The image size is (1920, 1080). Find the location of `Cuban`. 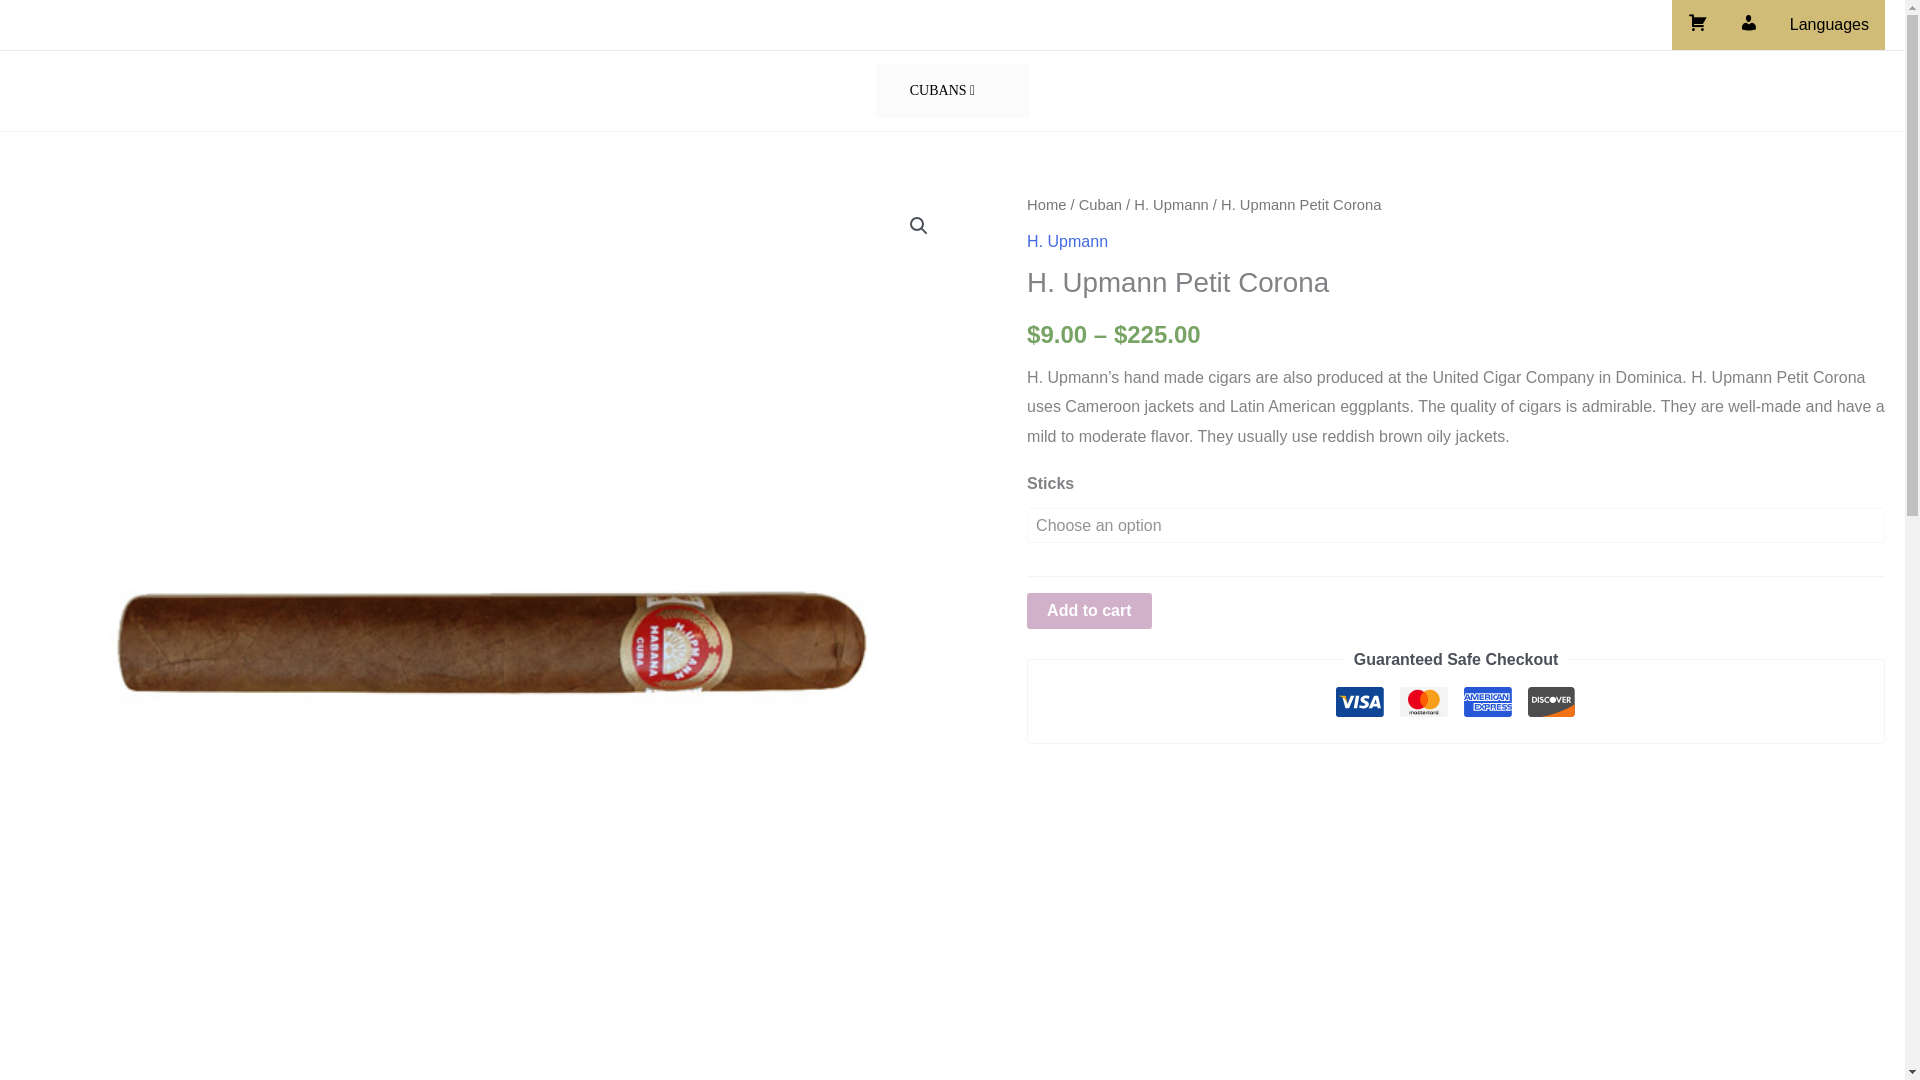

Cuban is located at coordinates (1100, 204).